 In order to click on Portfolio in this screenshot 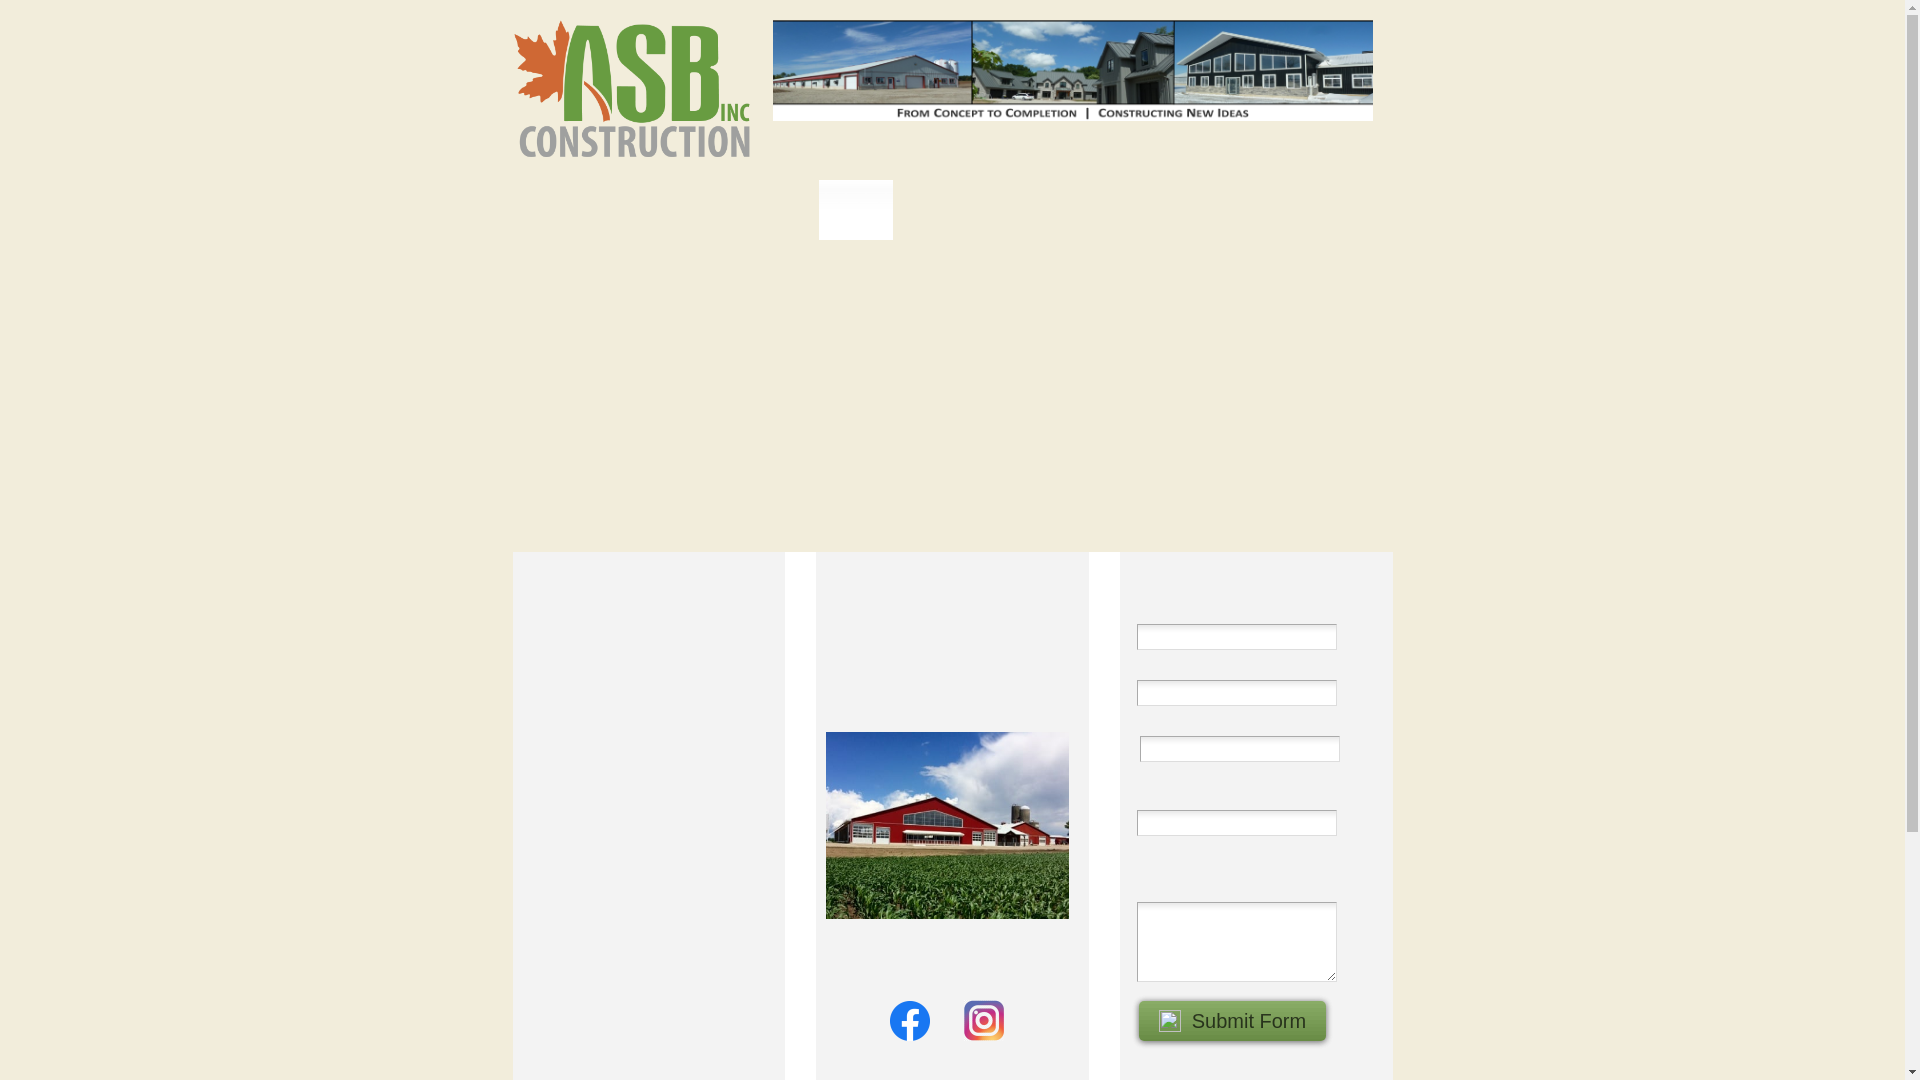, I will do `click(938, 210)`.